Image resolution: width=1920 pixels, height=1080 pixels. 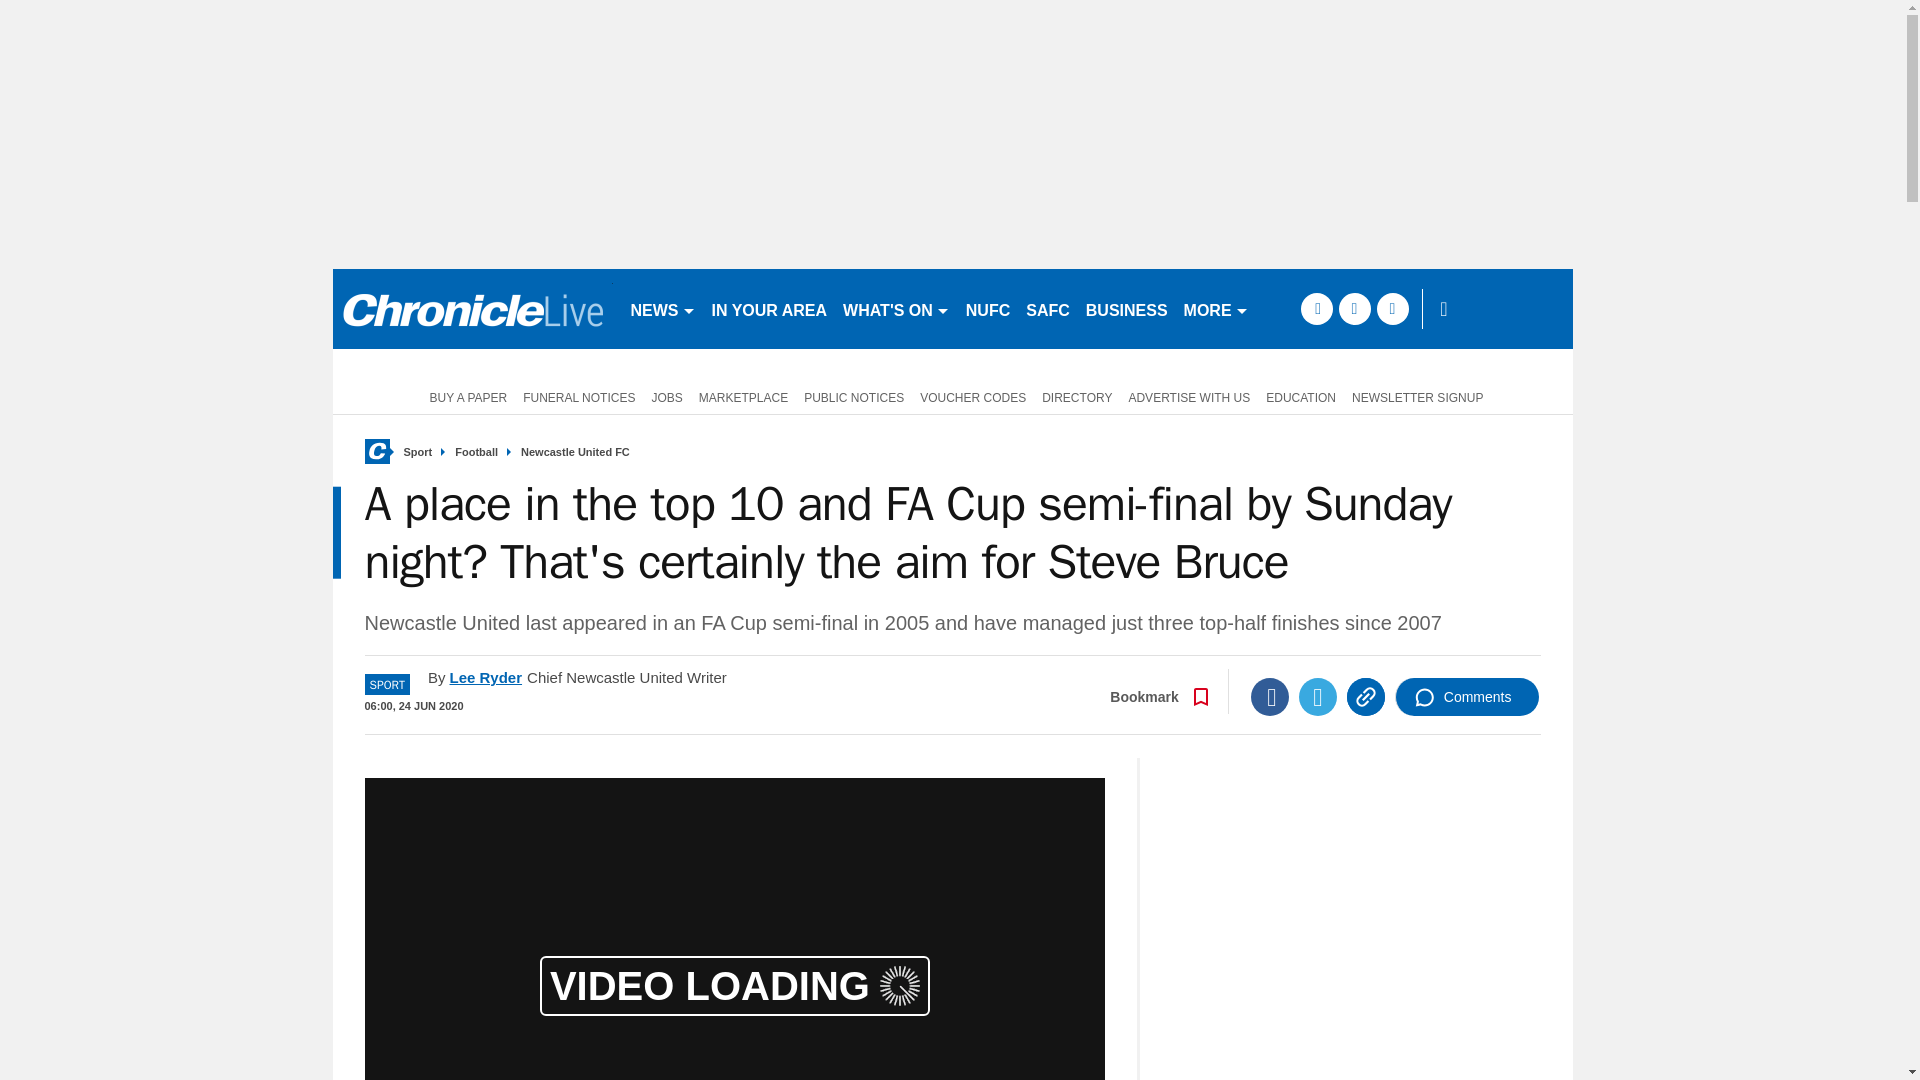 I want to click on nechronicle, so click(x=472, y=308).